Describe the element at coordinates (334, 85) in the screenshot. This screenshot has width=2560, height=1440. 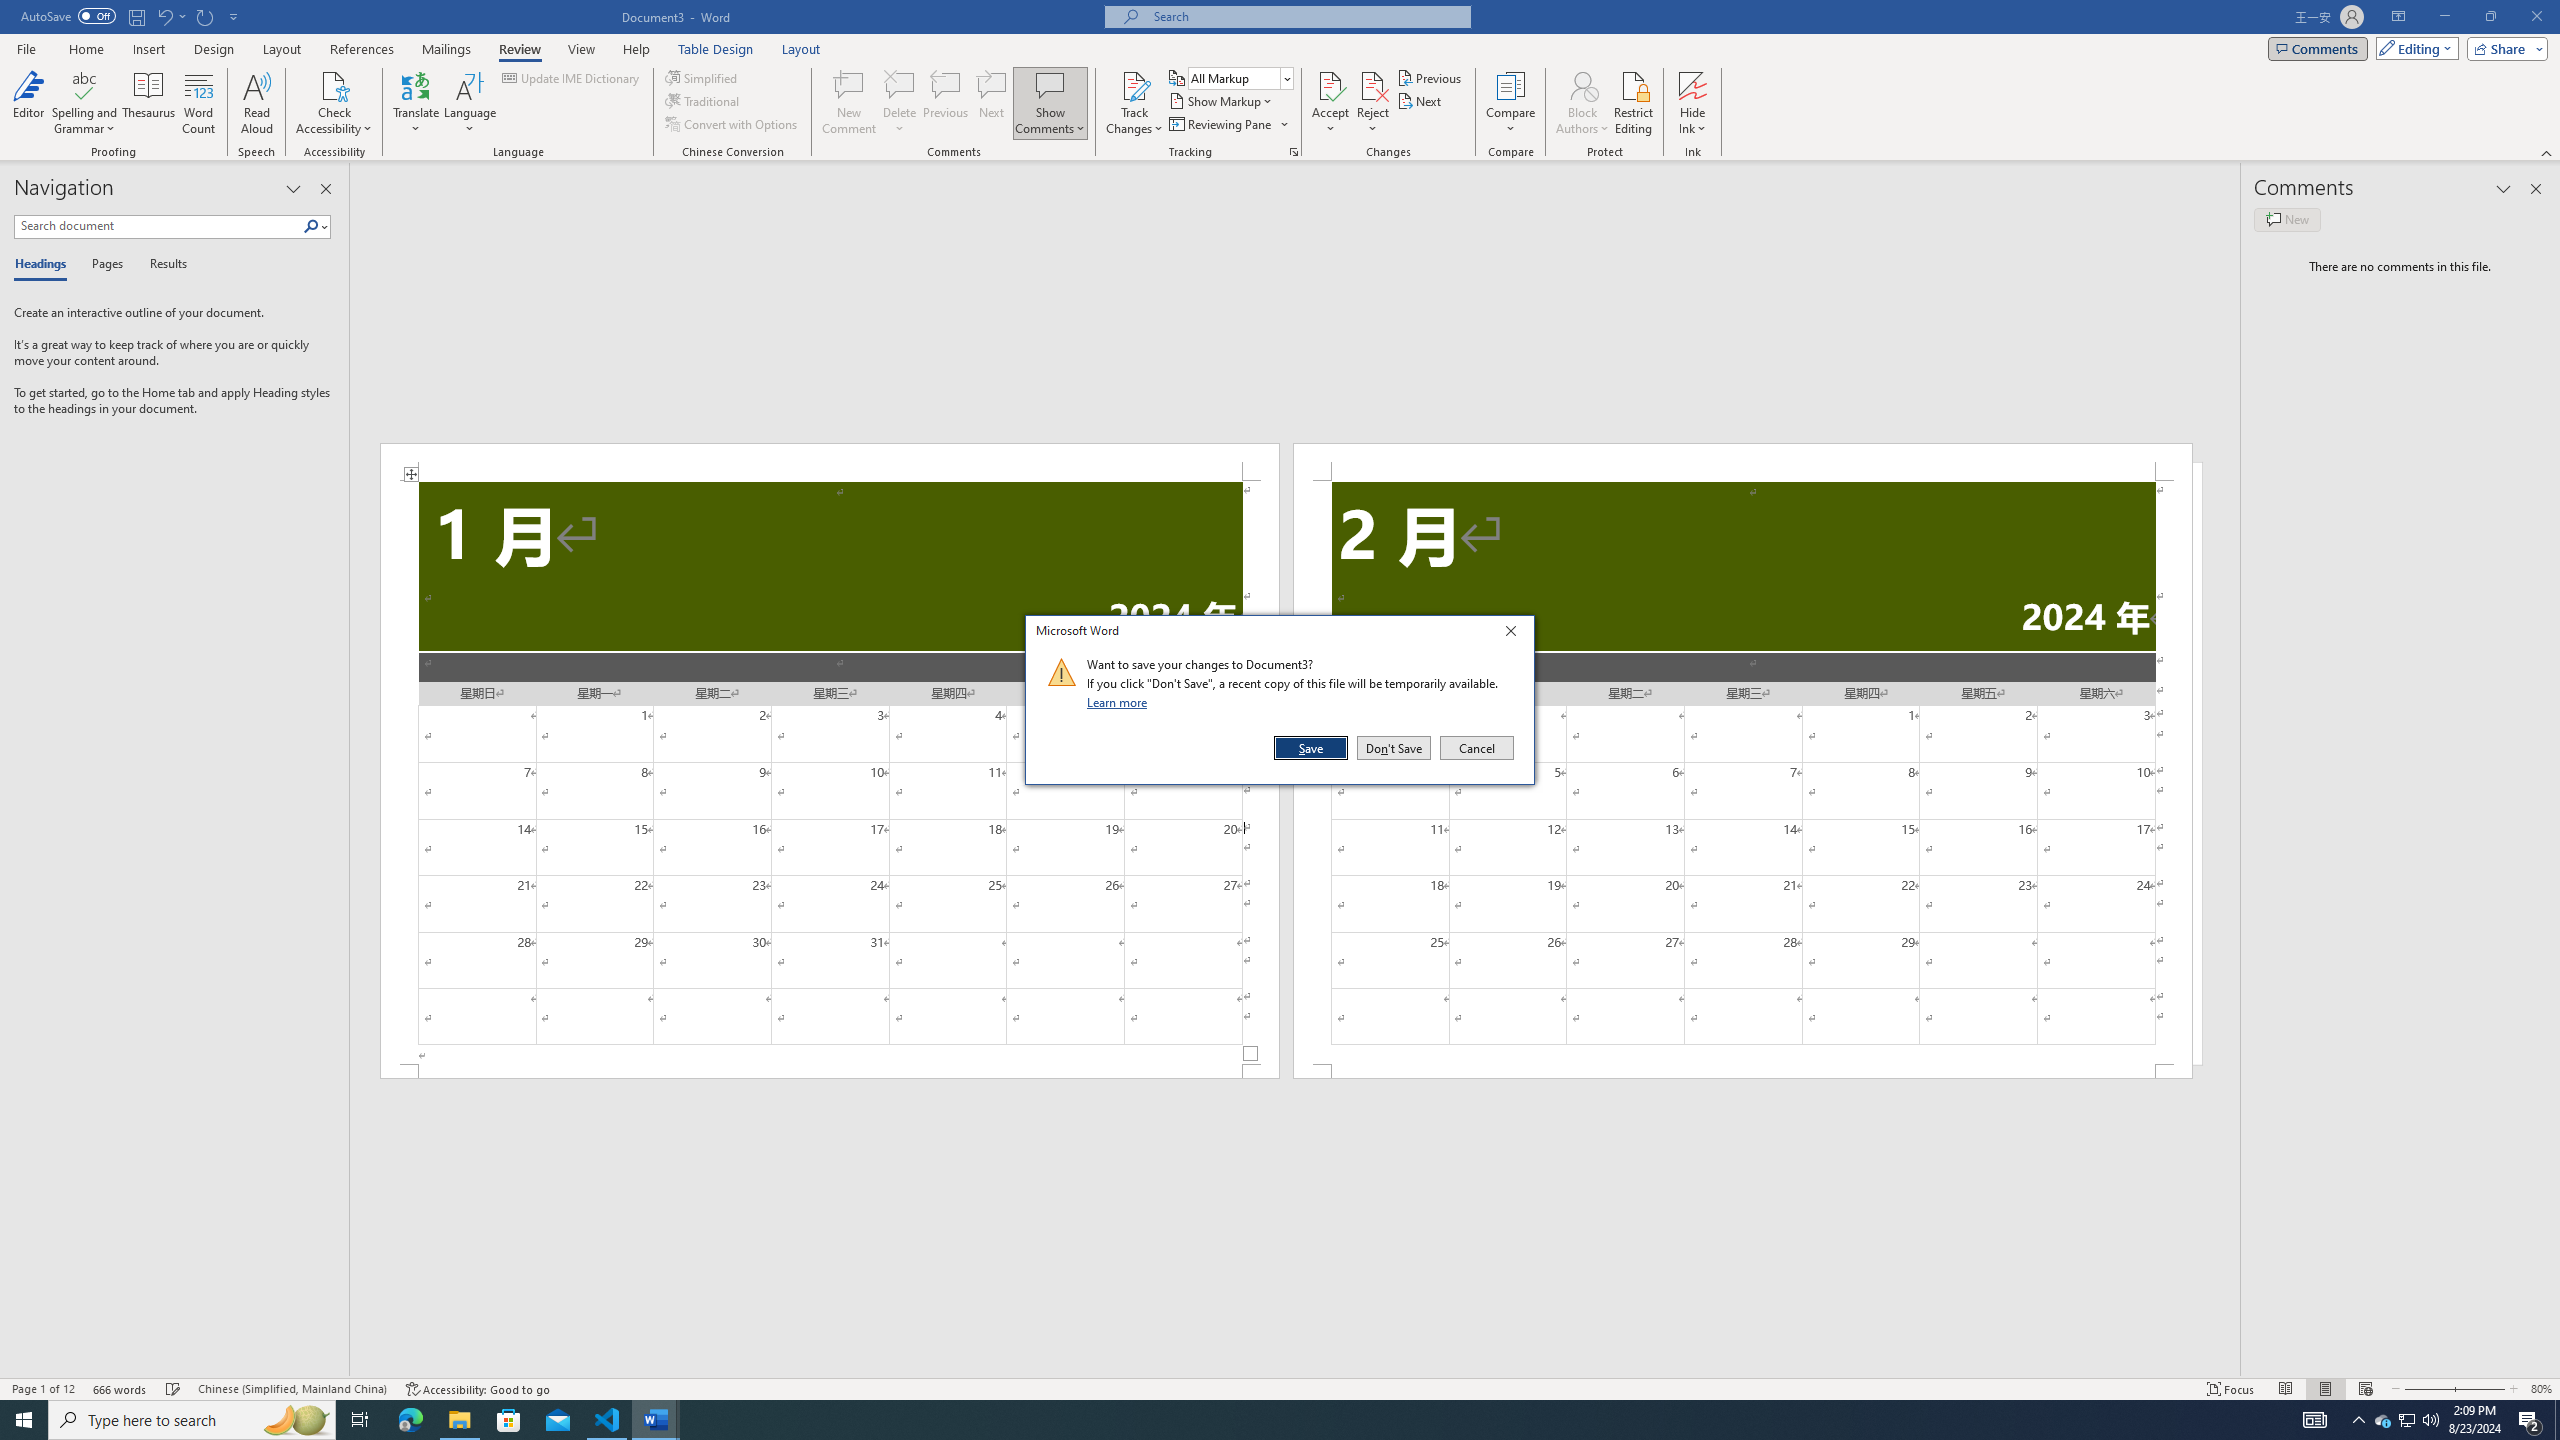
I see `Check Accessibility` at that location.